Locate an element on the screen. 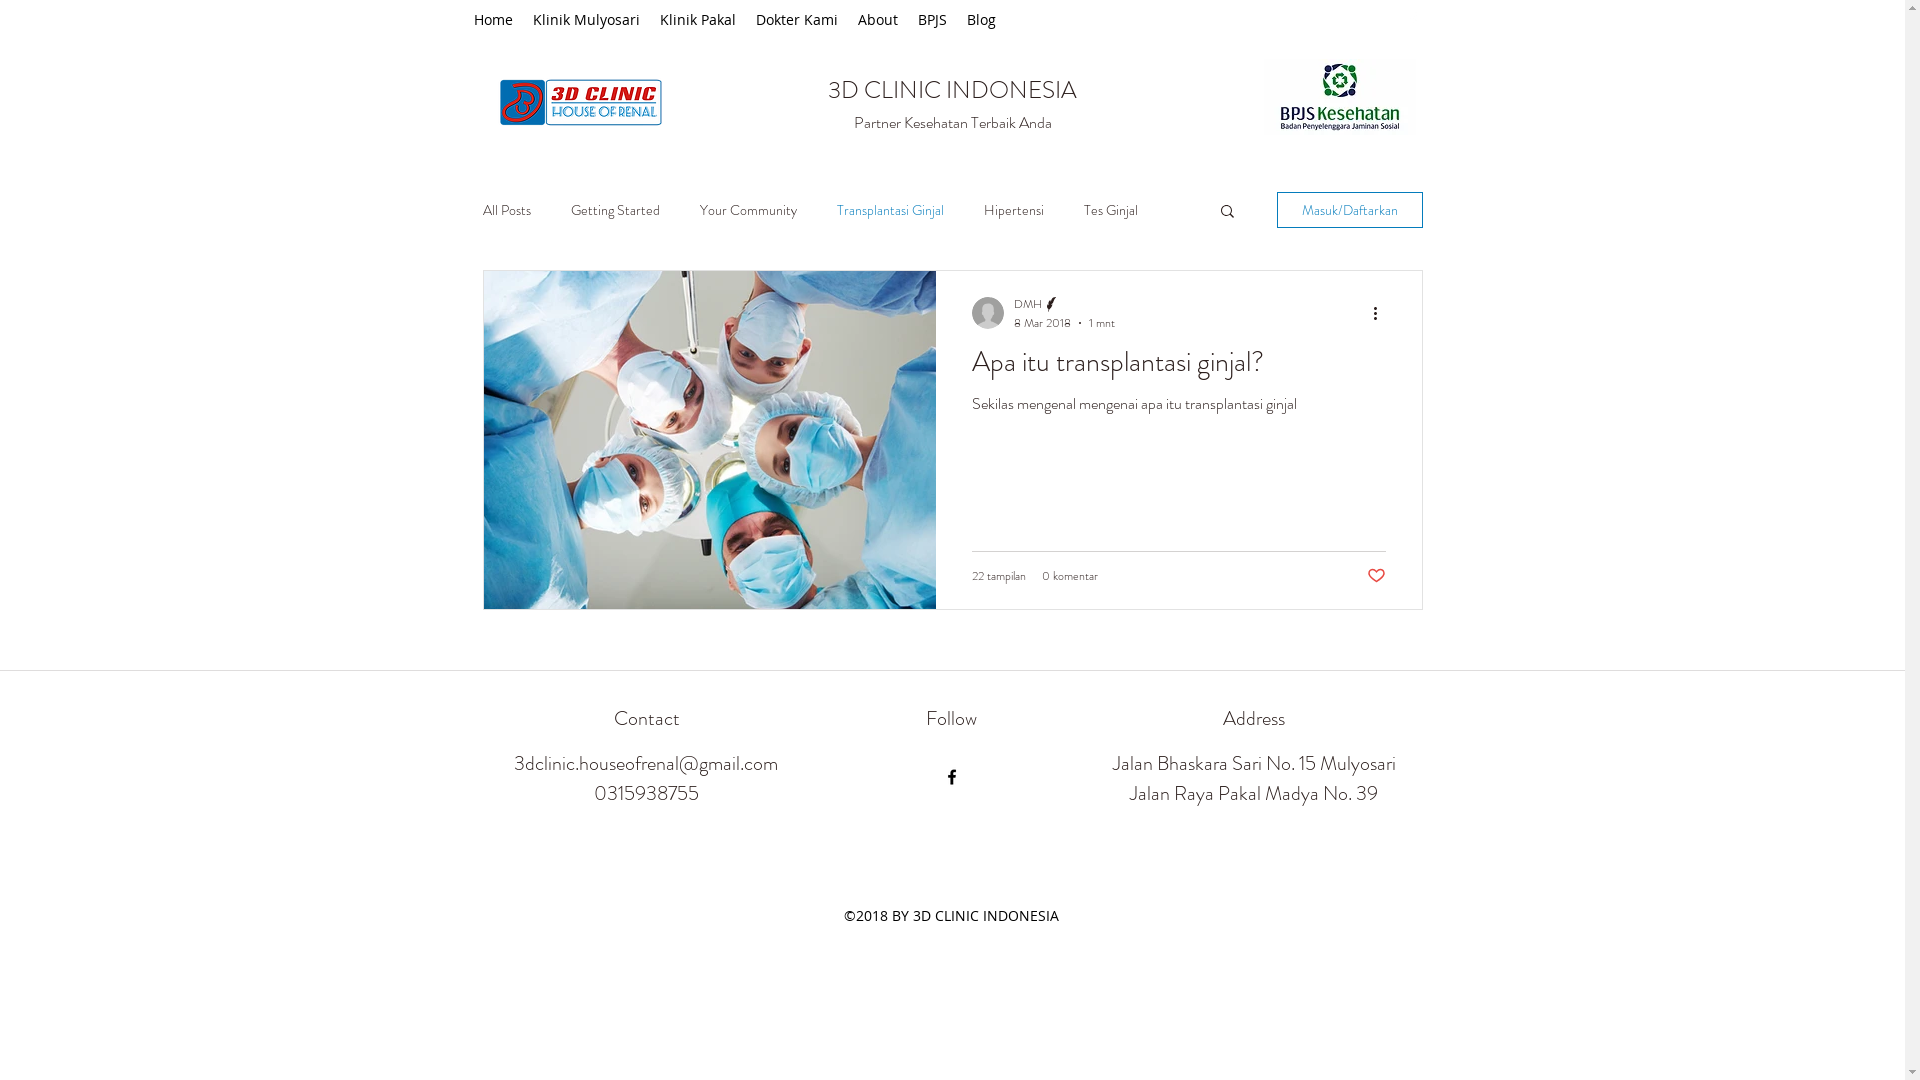 Image resolution: width=1920 pixels, height=1080 pixels. Cara Mudah Mendaftarkan BPJS Online.jpg is located at coordinates (1340, 97).